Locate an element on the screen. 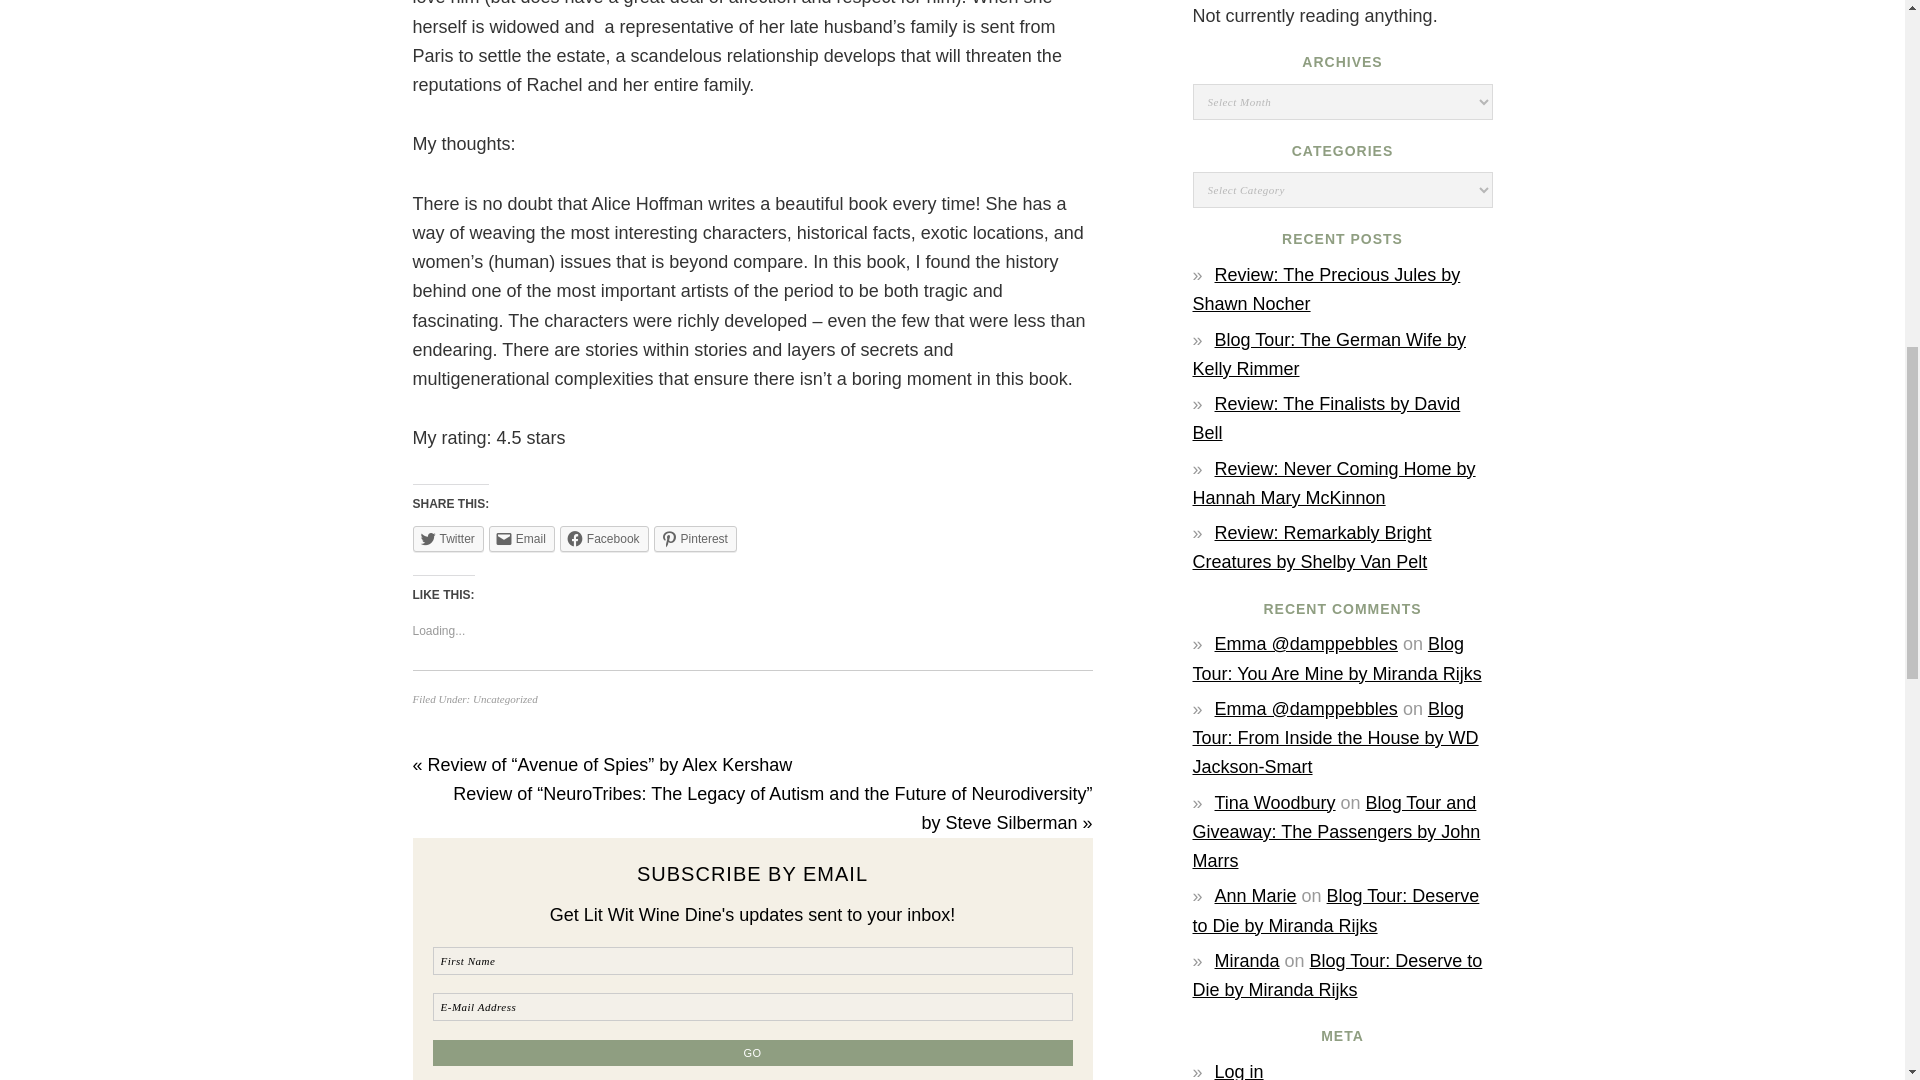 The height and width of the screenshot is (1080, 1920). Click to share on Facebook is located at coordinates (604, 538).